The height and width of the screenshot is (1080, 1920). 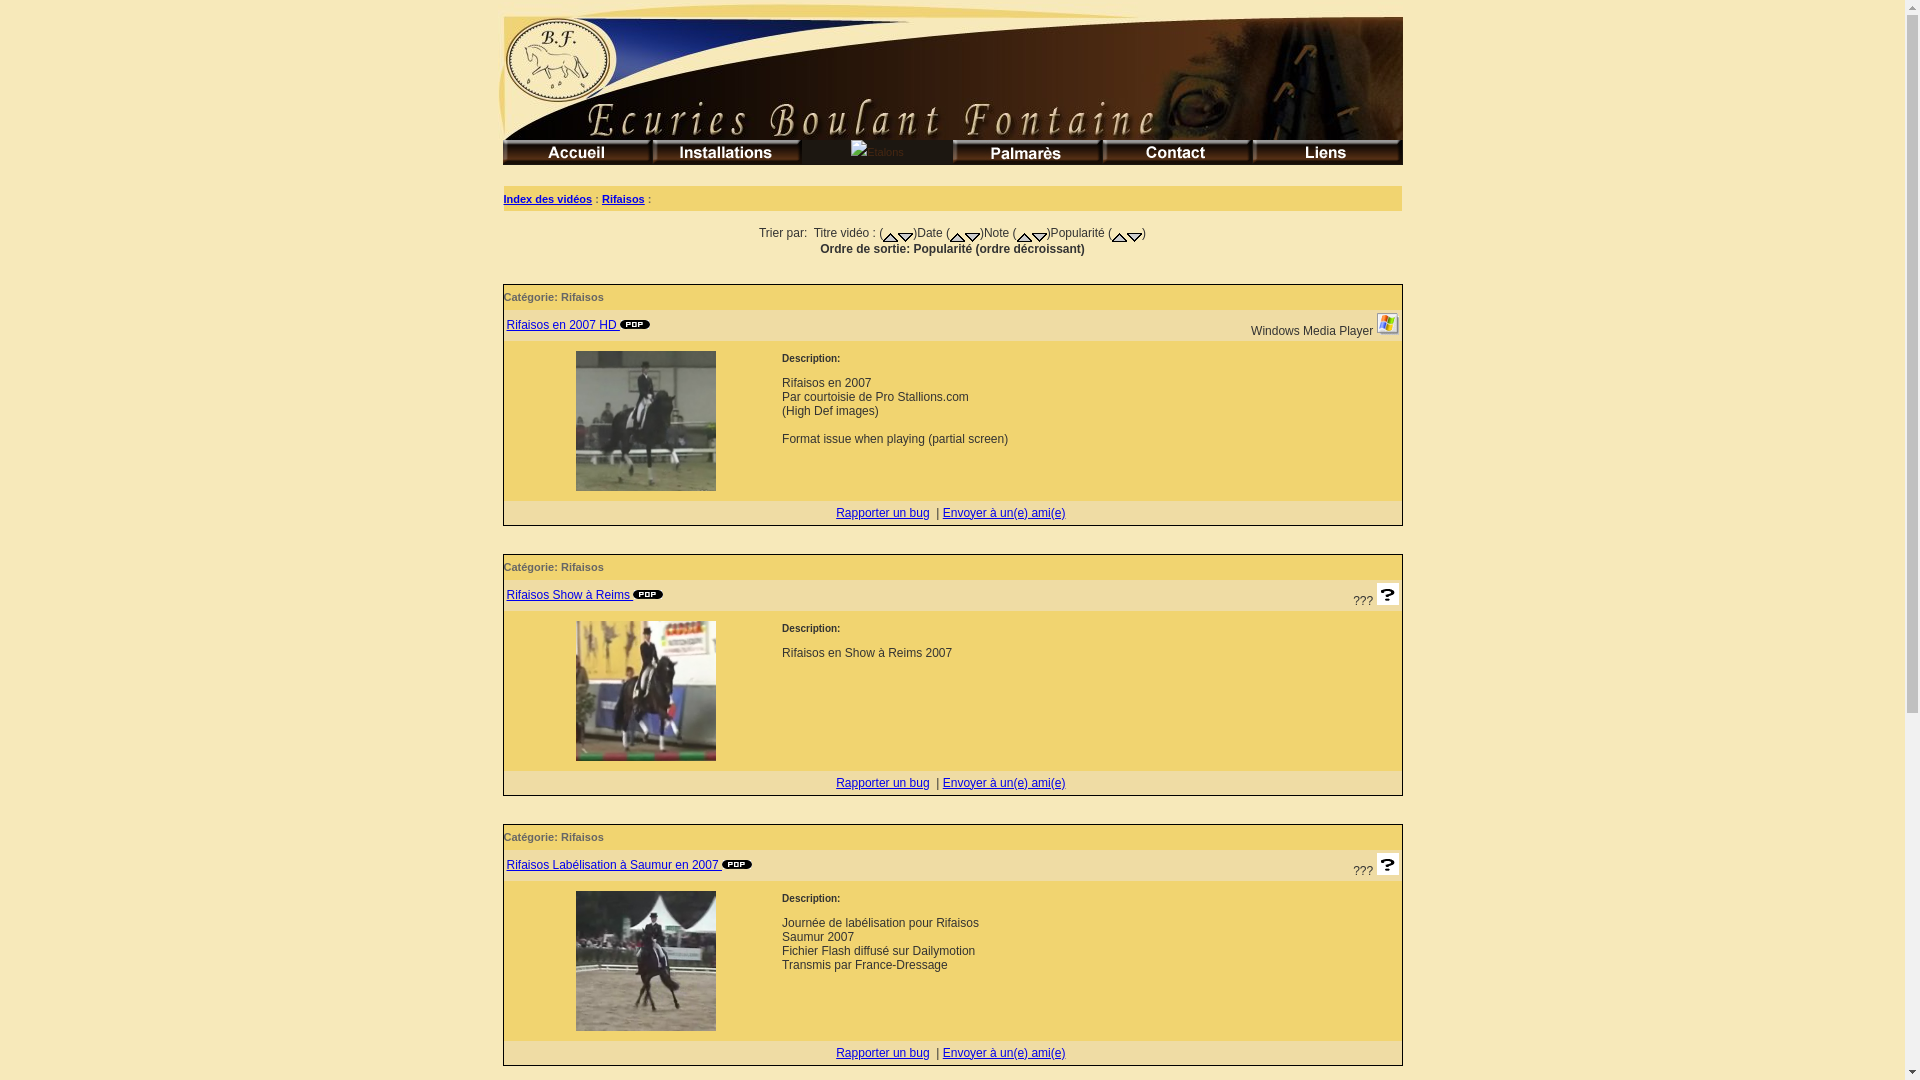 I want to click on Contact, so click(x=1177, y=152).